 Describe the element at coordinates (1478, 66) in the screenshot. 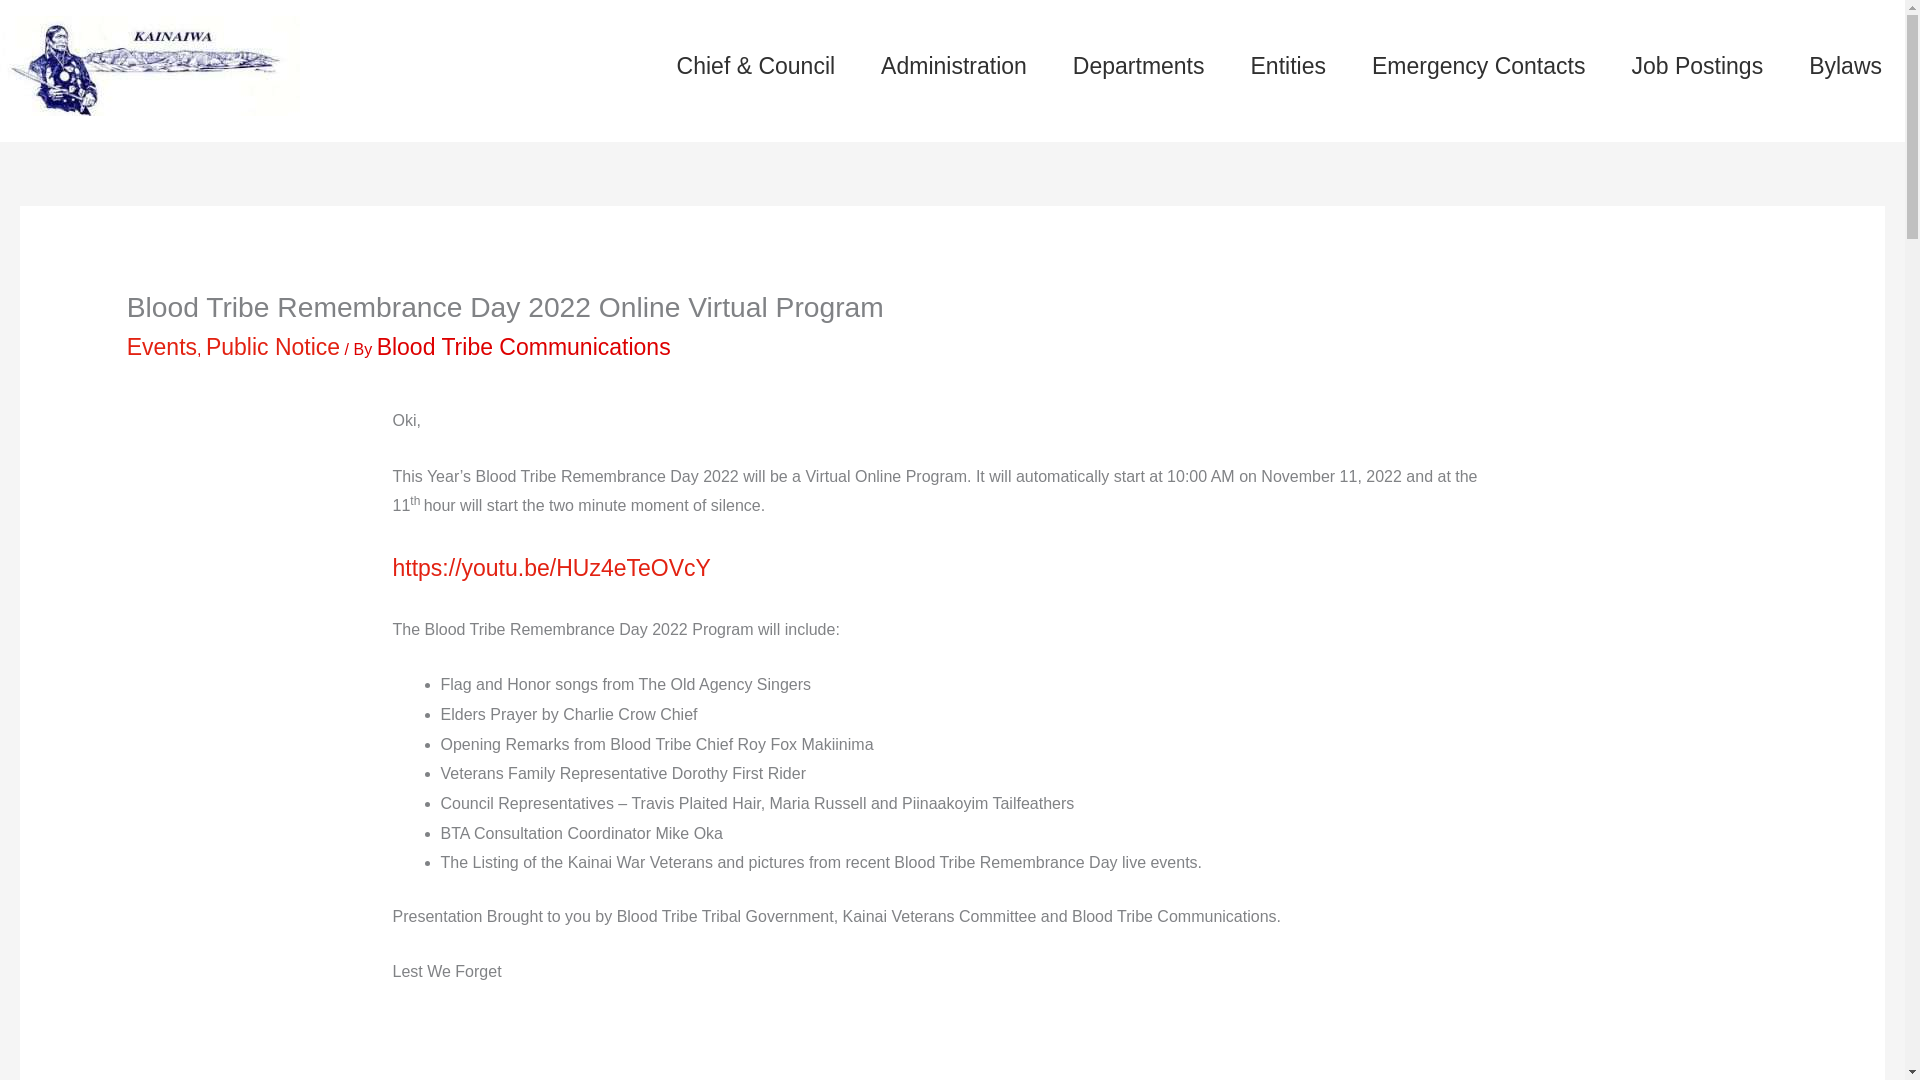

I see `Emergency Contacts` at that location.